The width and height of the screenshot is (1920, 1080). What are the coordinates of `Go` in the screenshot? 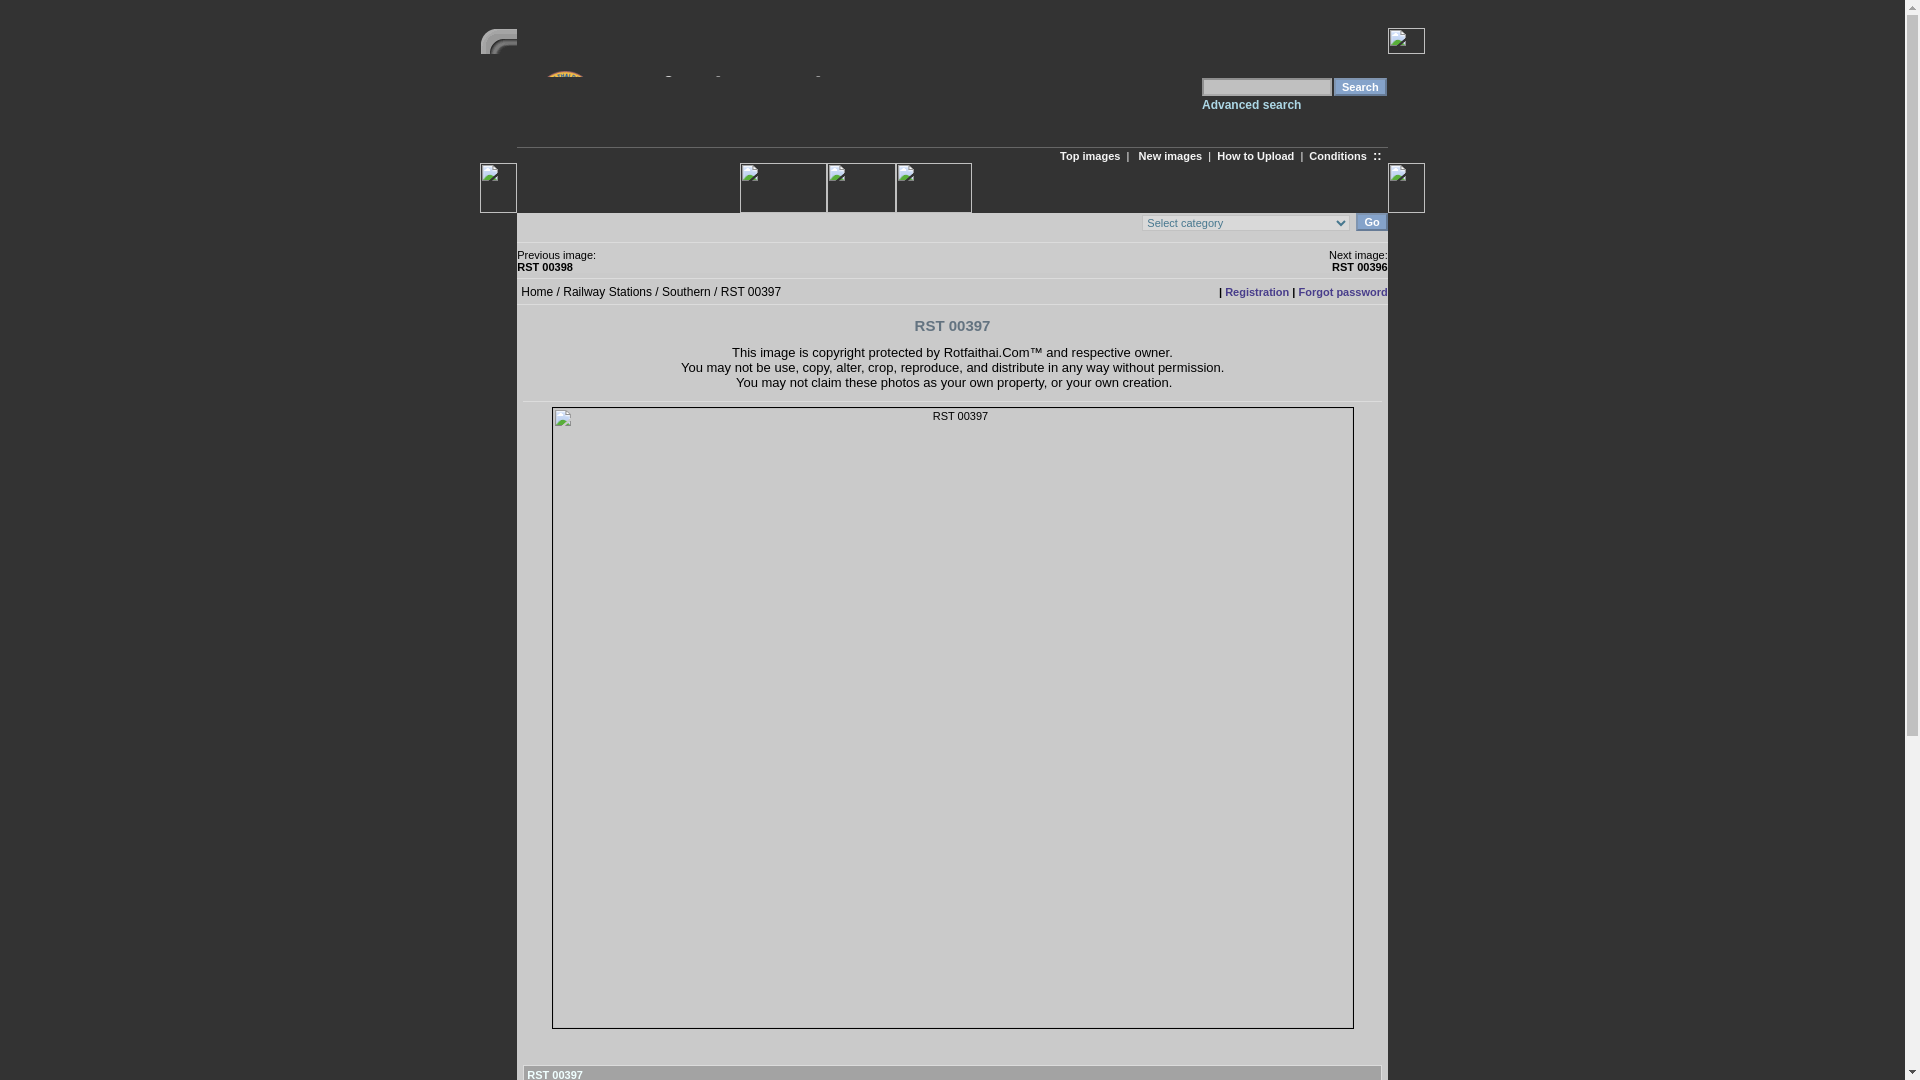 It's located at (1370, 222).